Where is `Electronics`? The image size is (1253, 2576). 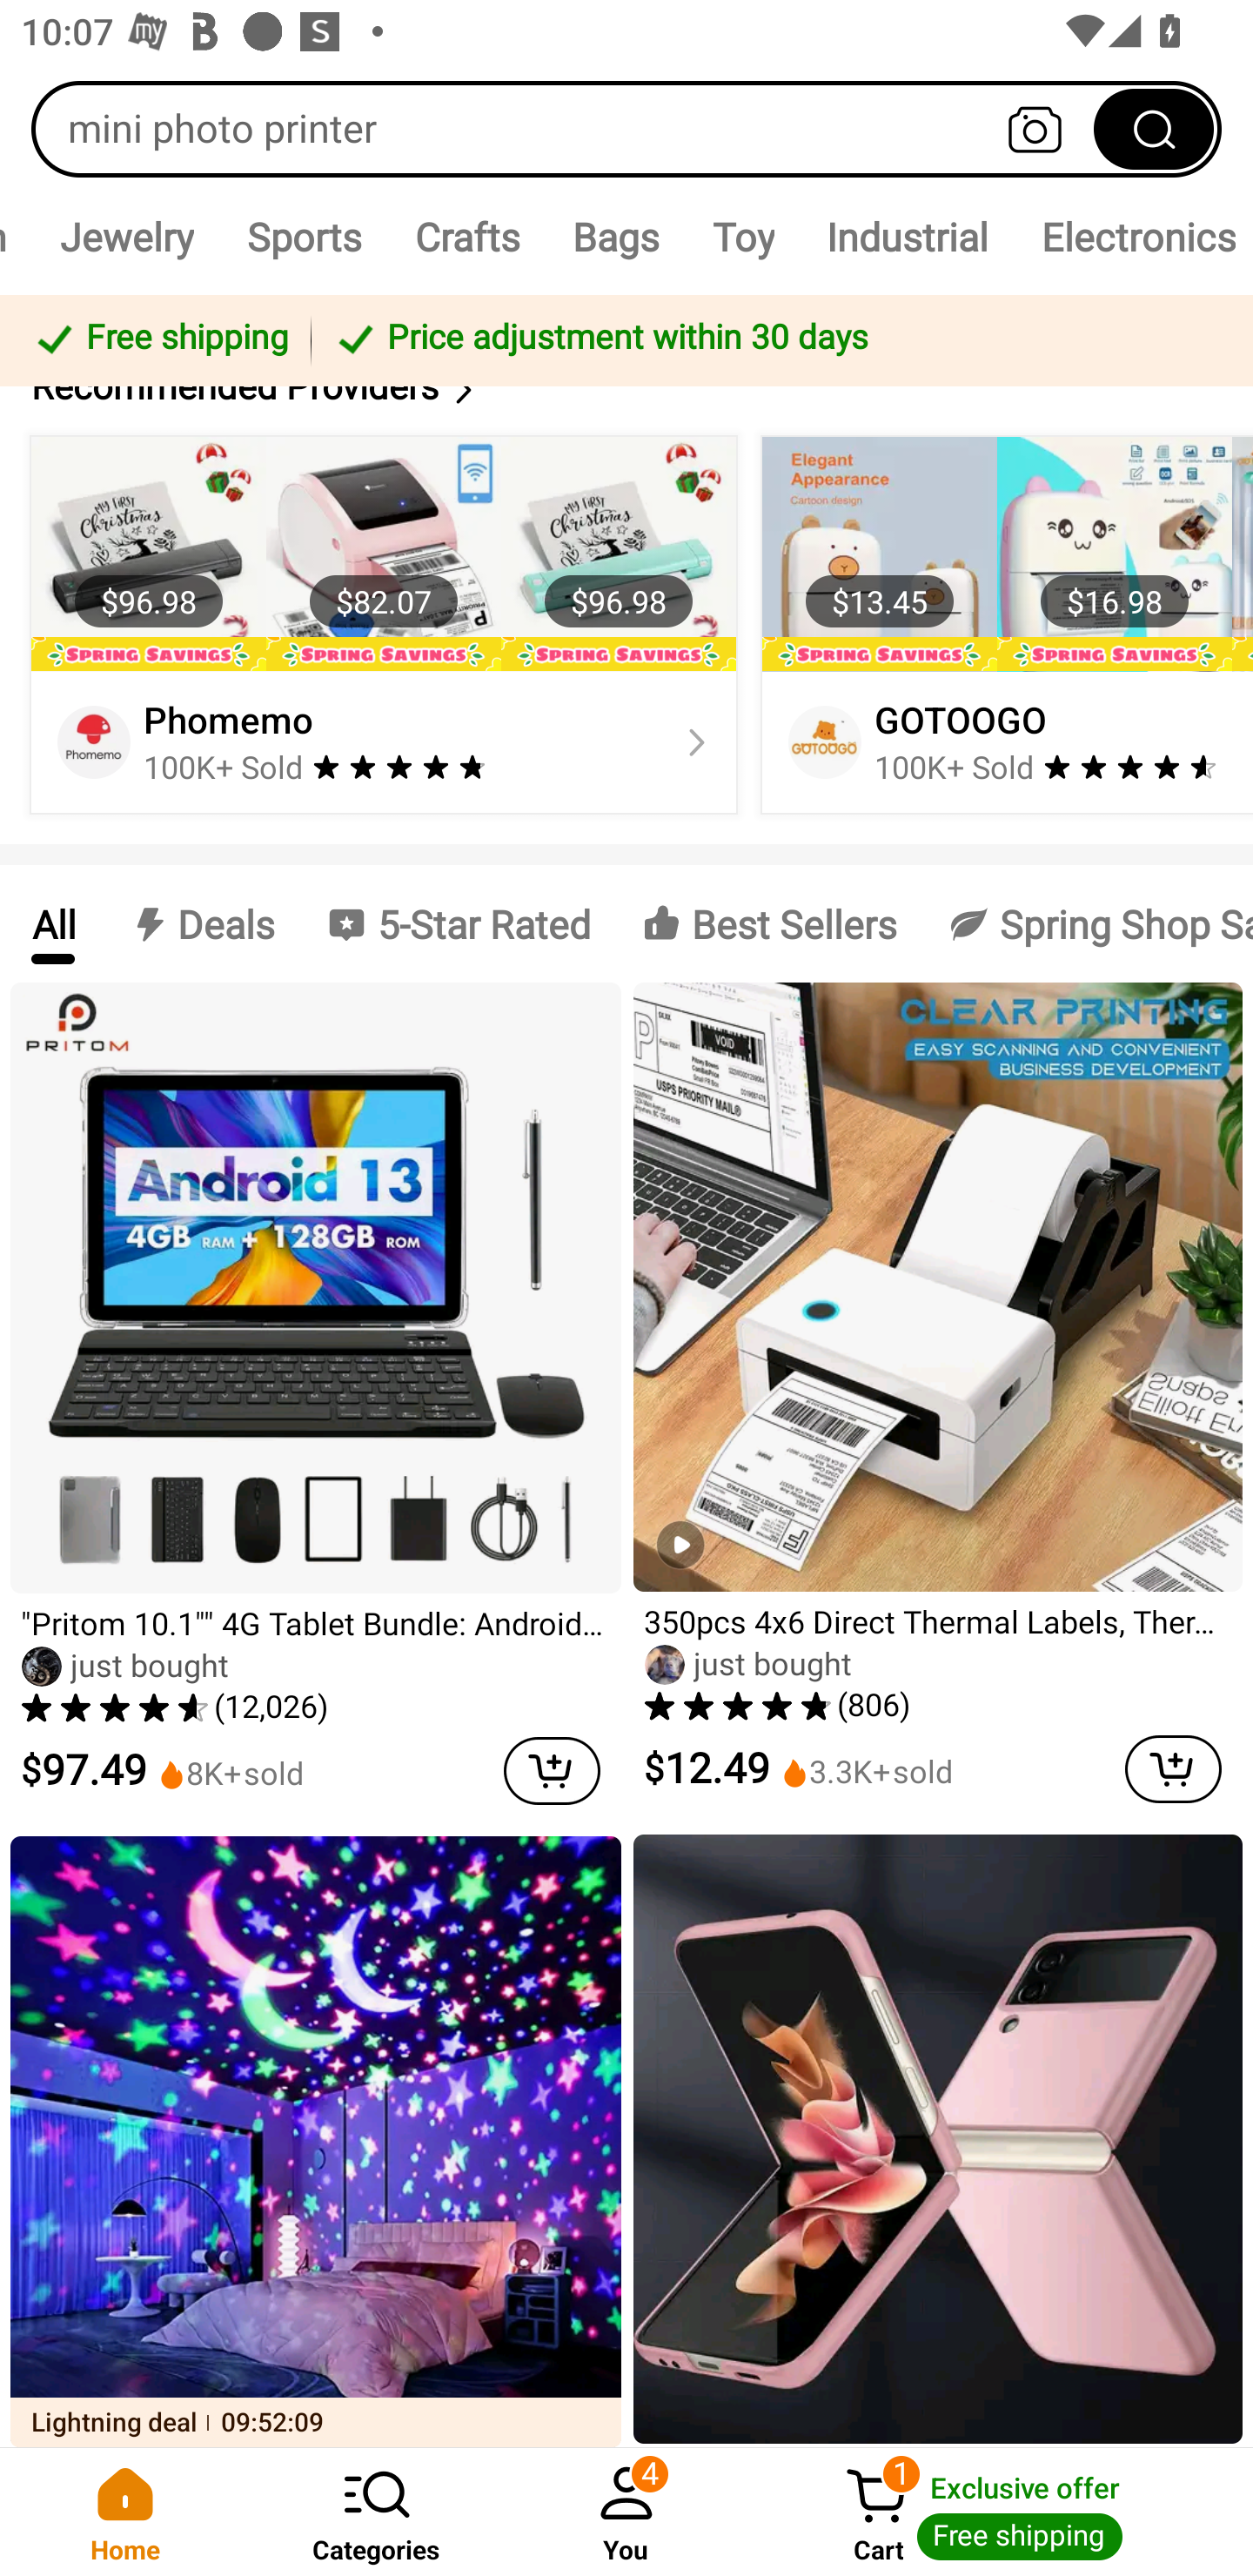
Electronics is located at coordinates (1134, 237).